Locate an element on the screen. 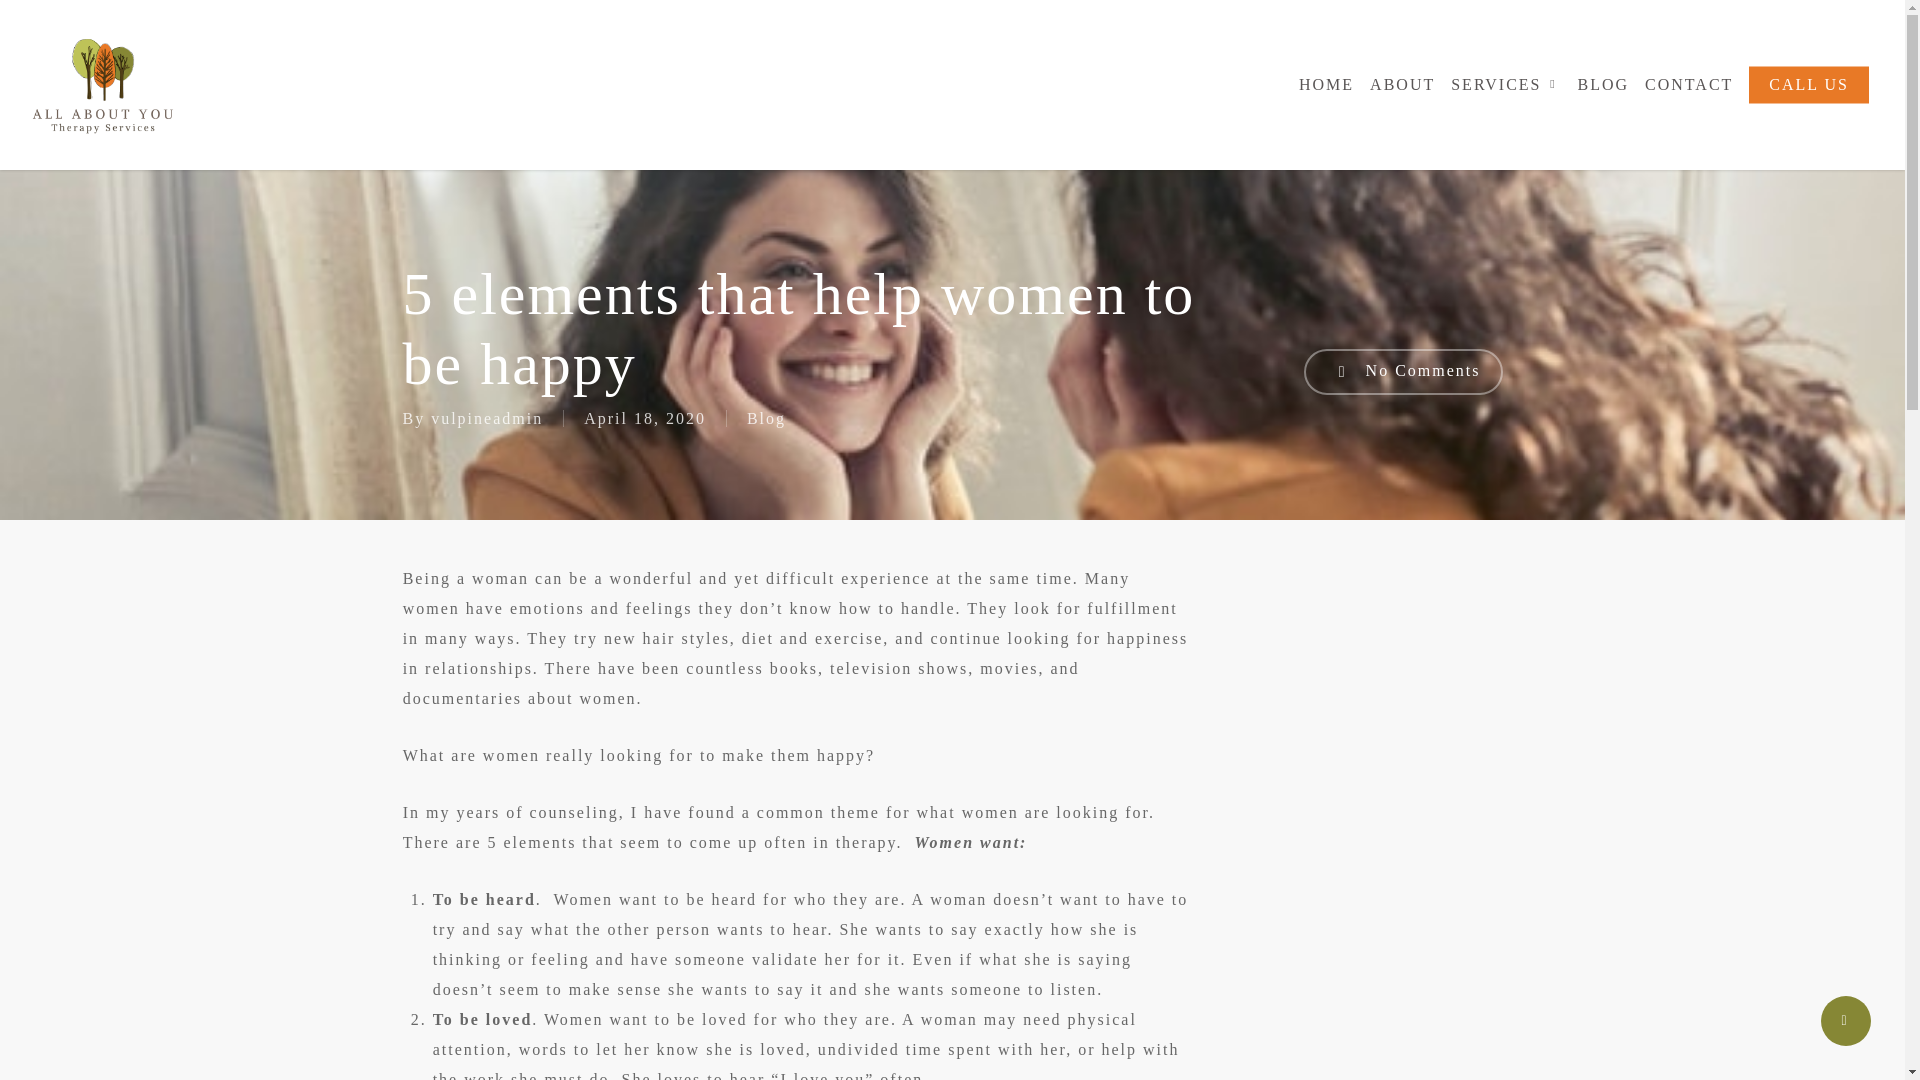 This screenshot has width=1920, height=1080. CONTACT is located at coordinates (1689, 84).